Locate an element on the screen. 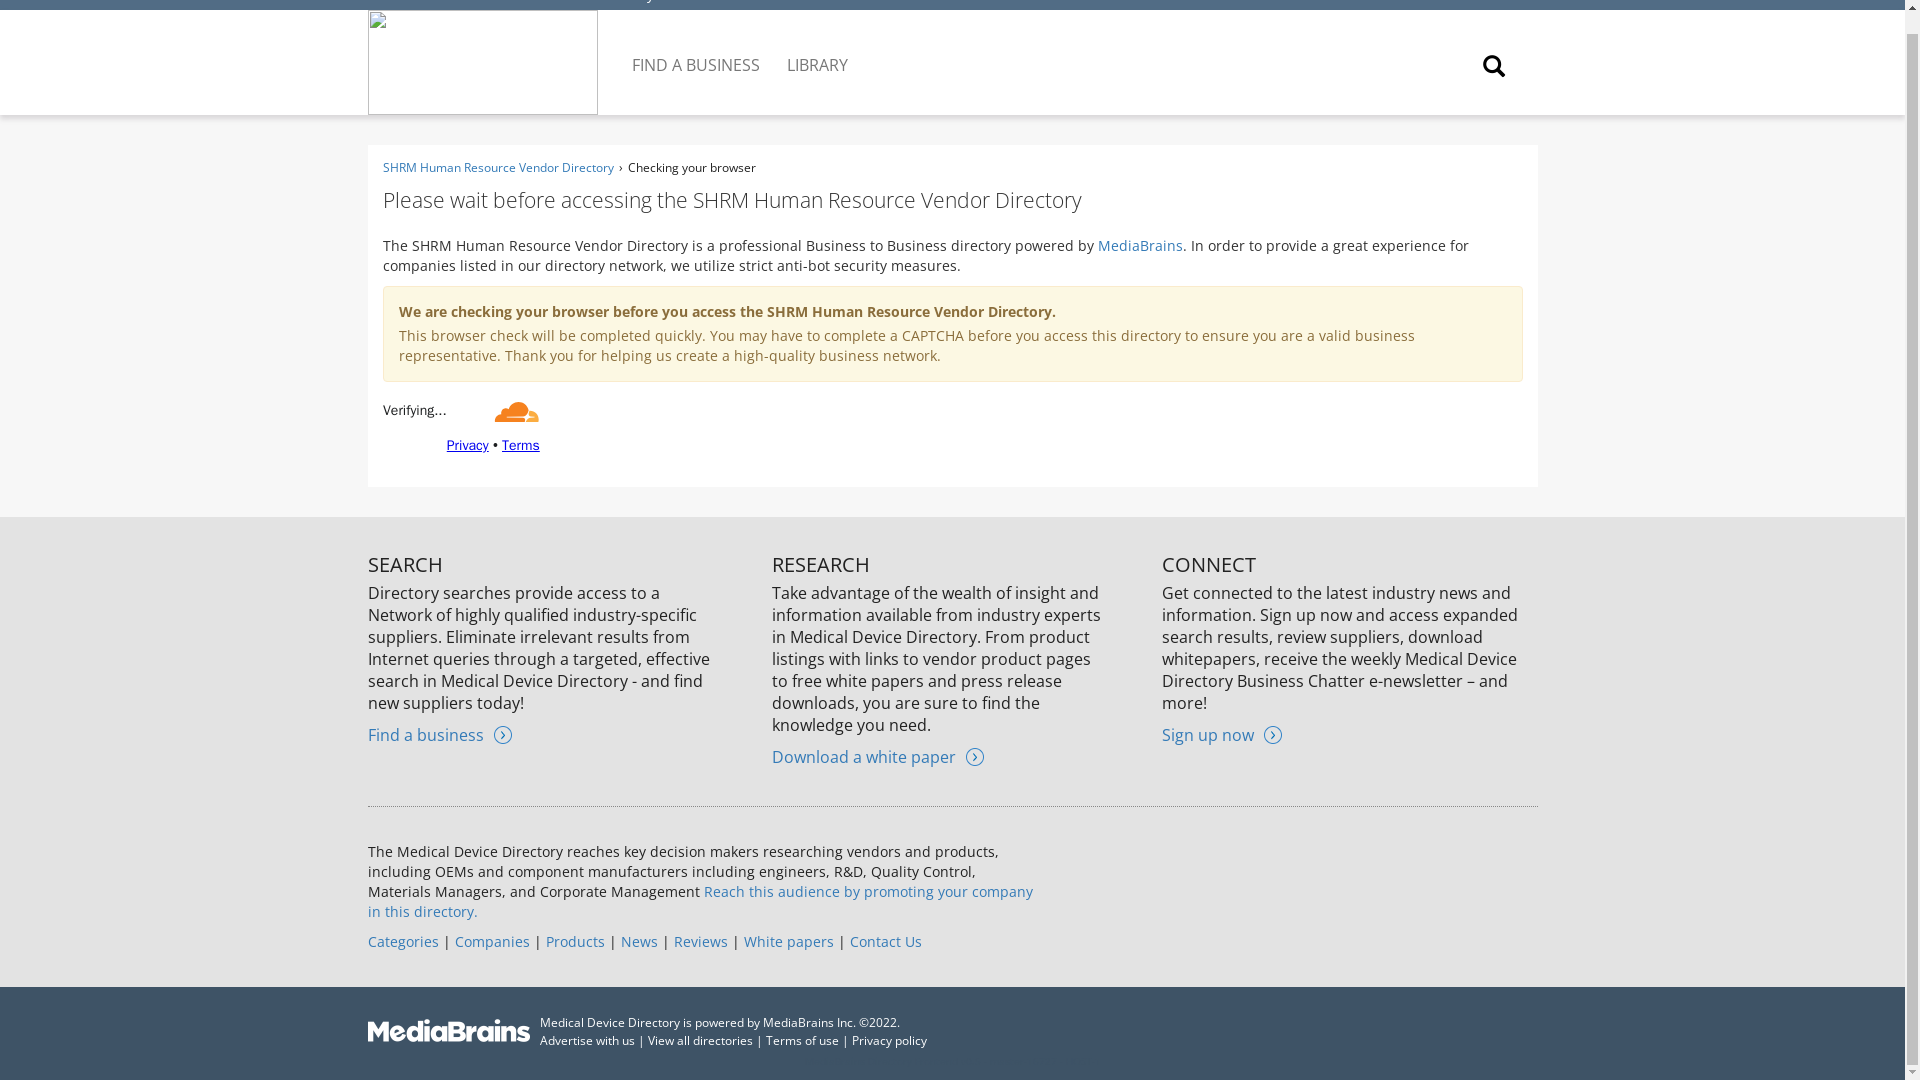 The image size is (1920, 1080). SHRM Human Resource Vendor Directory is located at coordinates (497, 167).